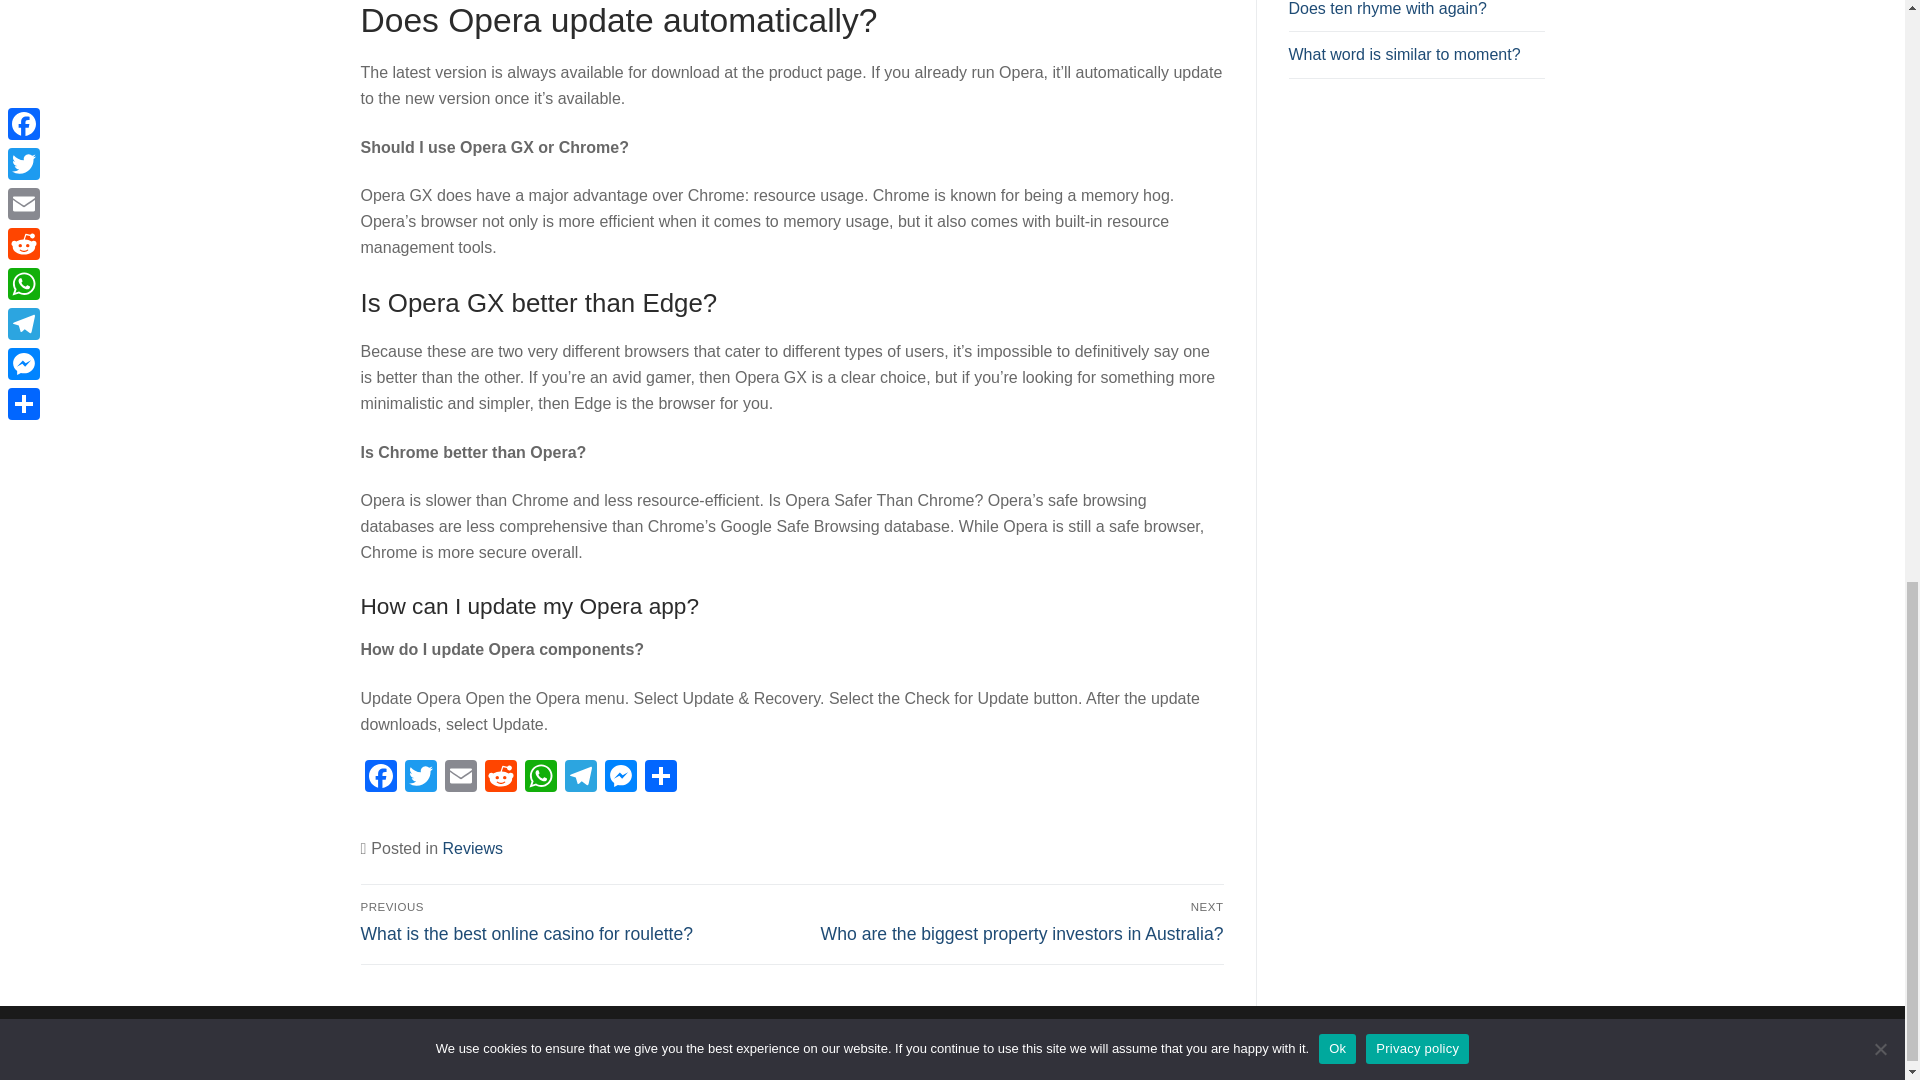 This screenshot has height=1080, width=1920. Describe the element at coordinates (500, 778) in the screenshot. I see `Reddit` at that location.